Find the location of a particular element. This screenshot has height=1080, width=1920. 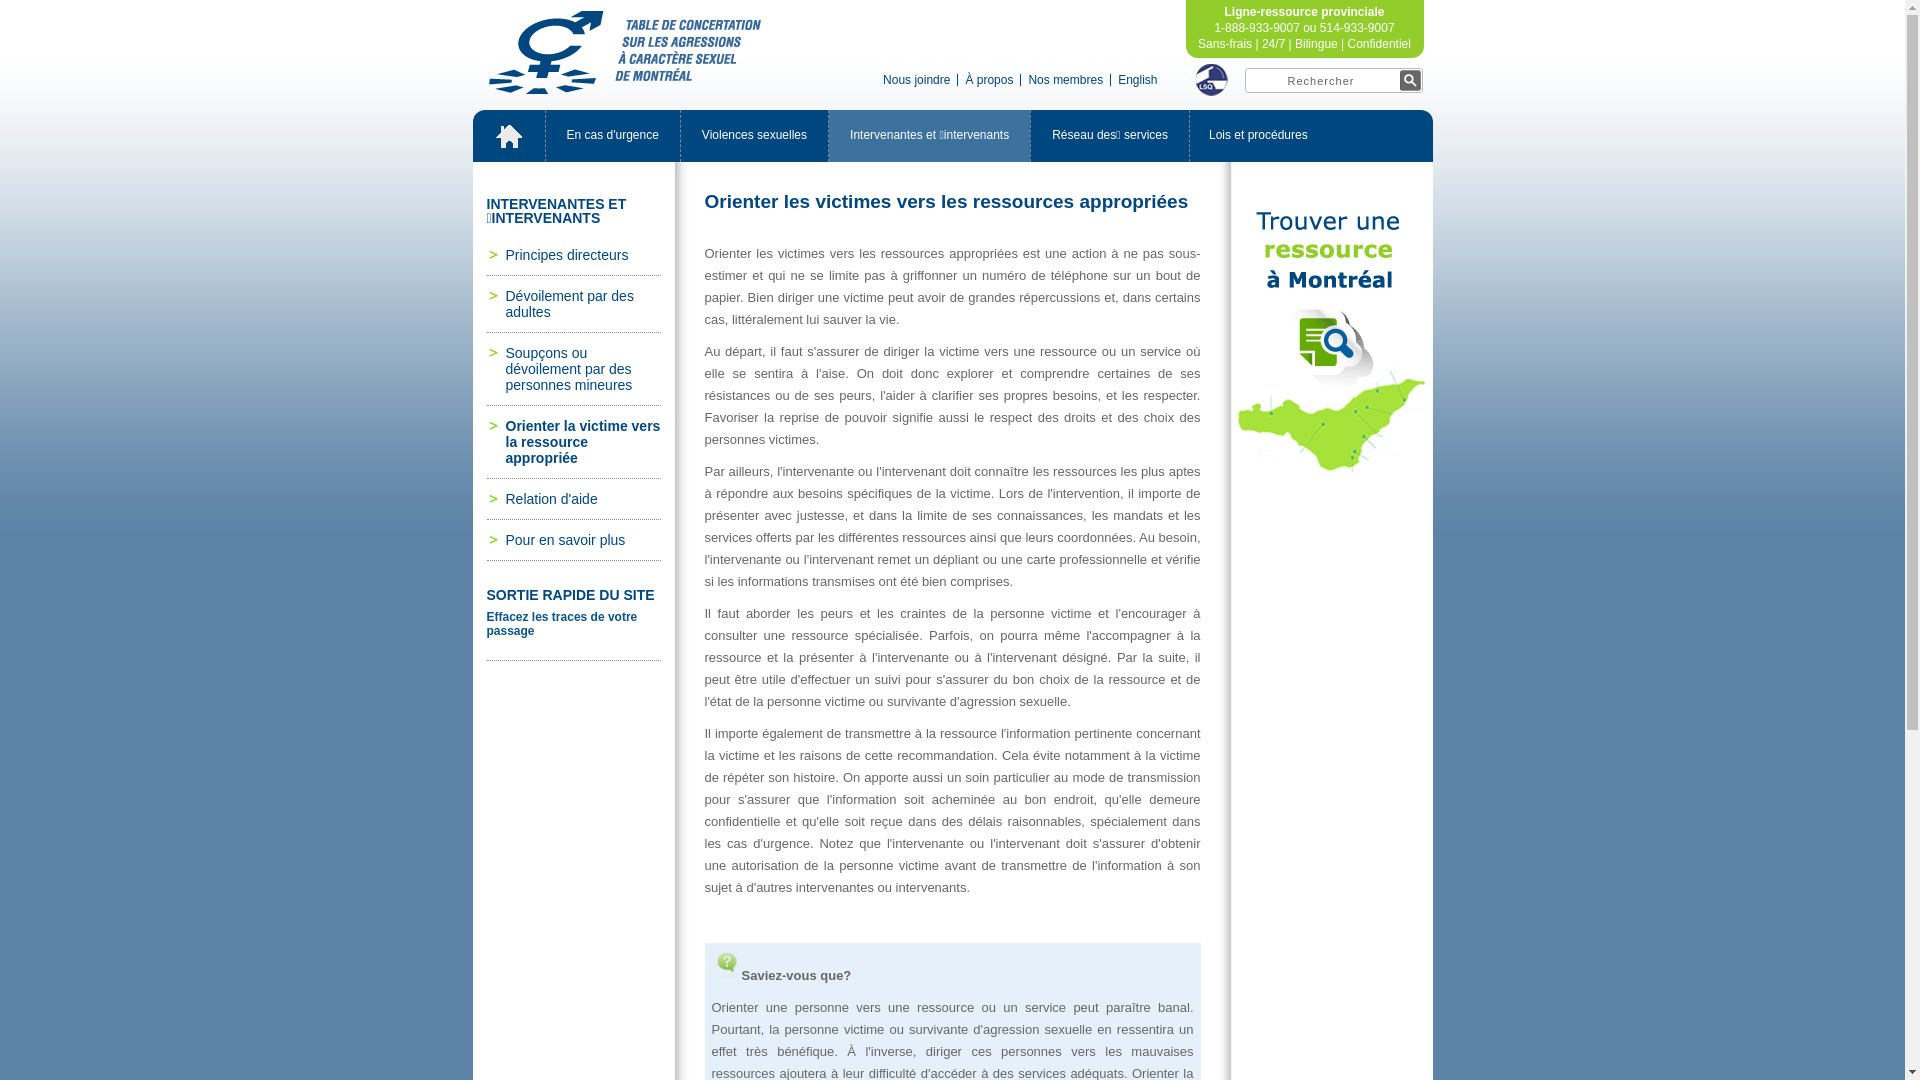

Pour en savoir plus is located at coordinates (573, 540).